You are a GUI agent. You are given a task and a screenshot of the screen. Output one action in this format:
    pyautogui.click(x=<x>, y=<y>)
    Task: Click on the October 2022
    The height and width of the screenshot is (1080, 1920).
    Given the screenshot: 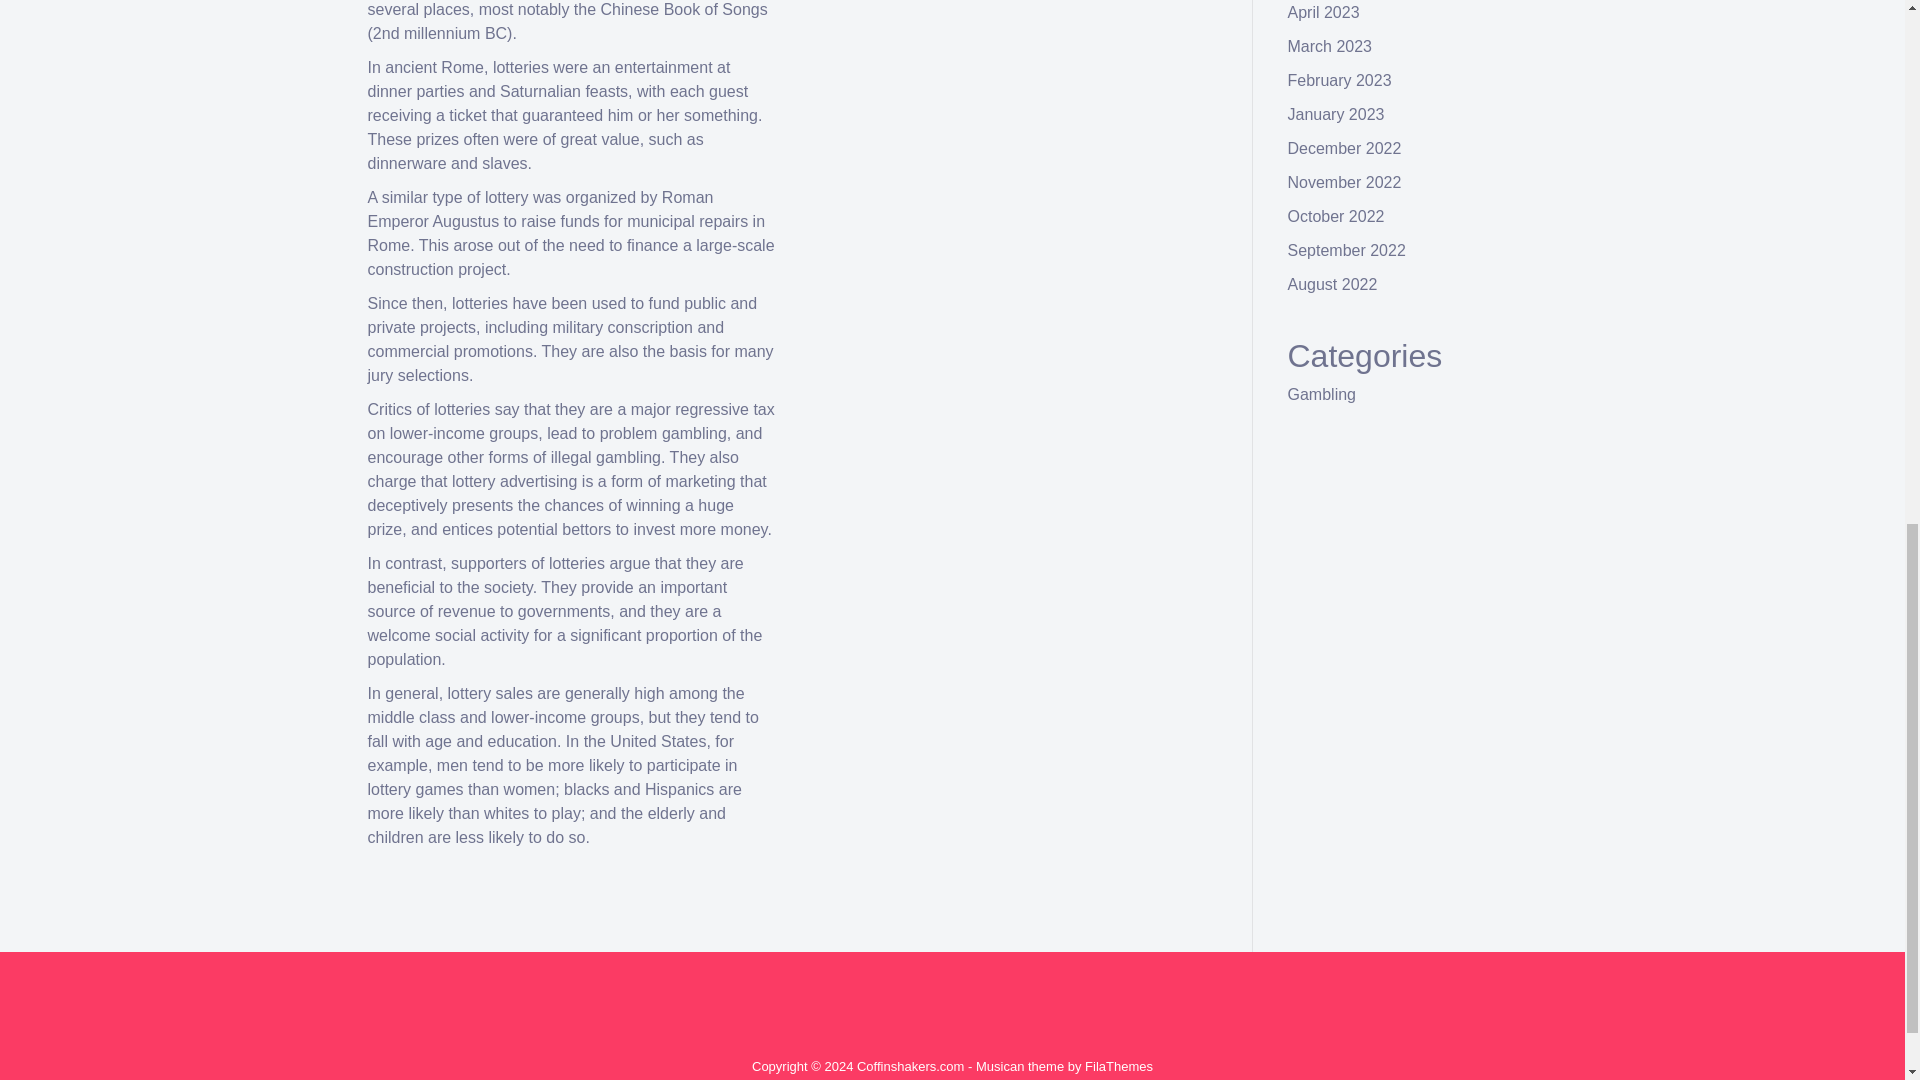 What is the action you would take?
    pyautogui.click(x=1336, y=216)
    